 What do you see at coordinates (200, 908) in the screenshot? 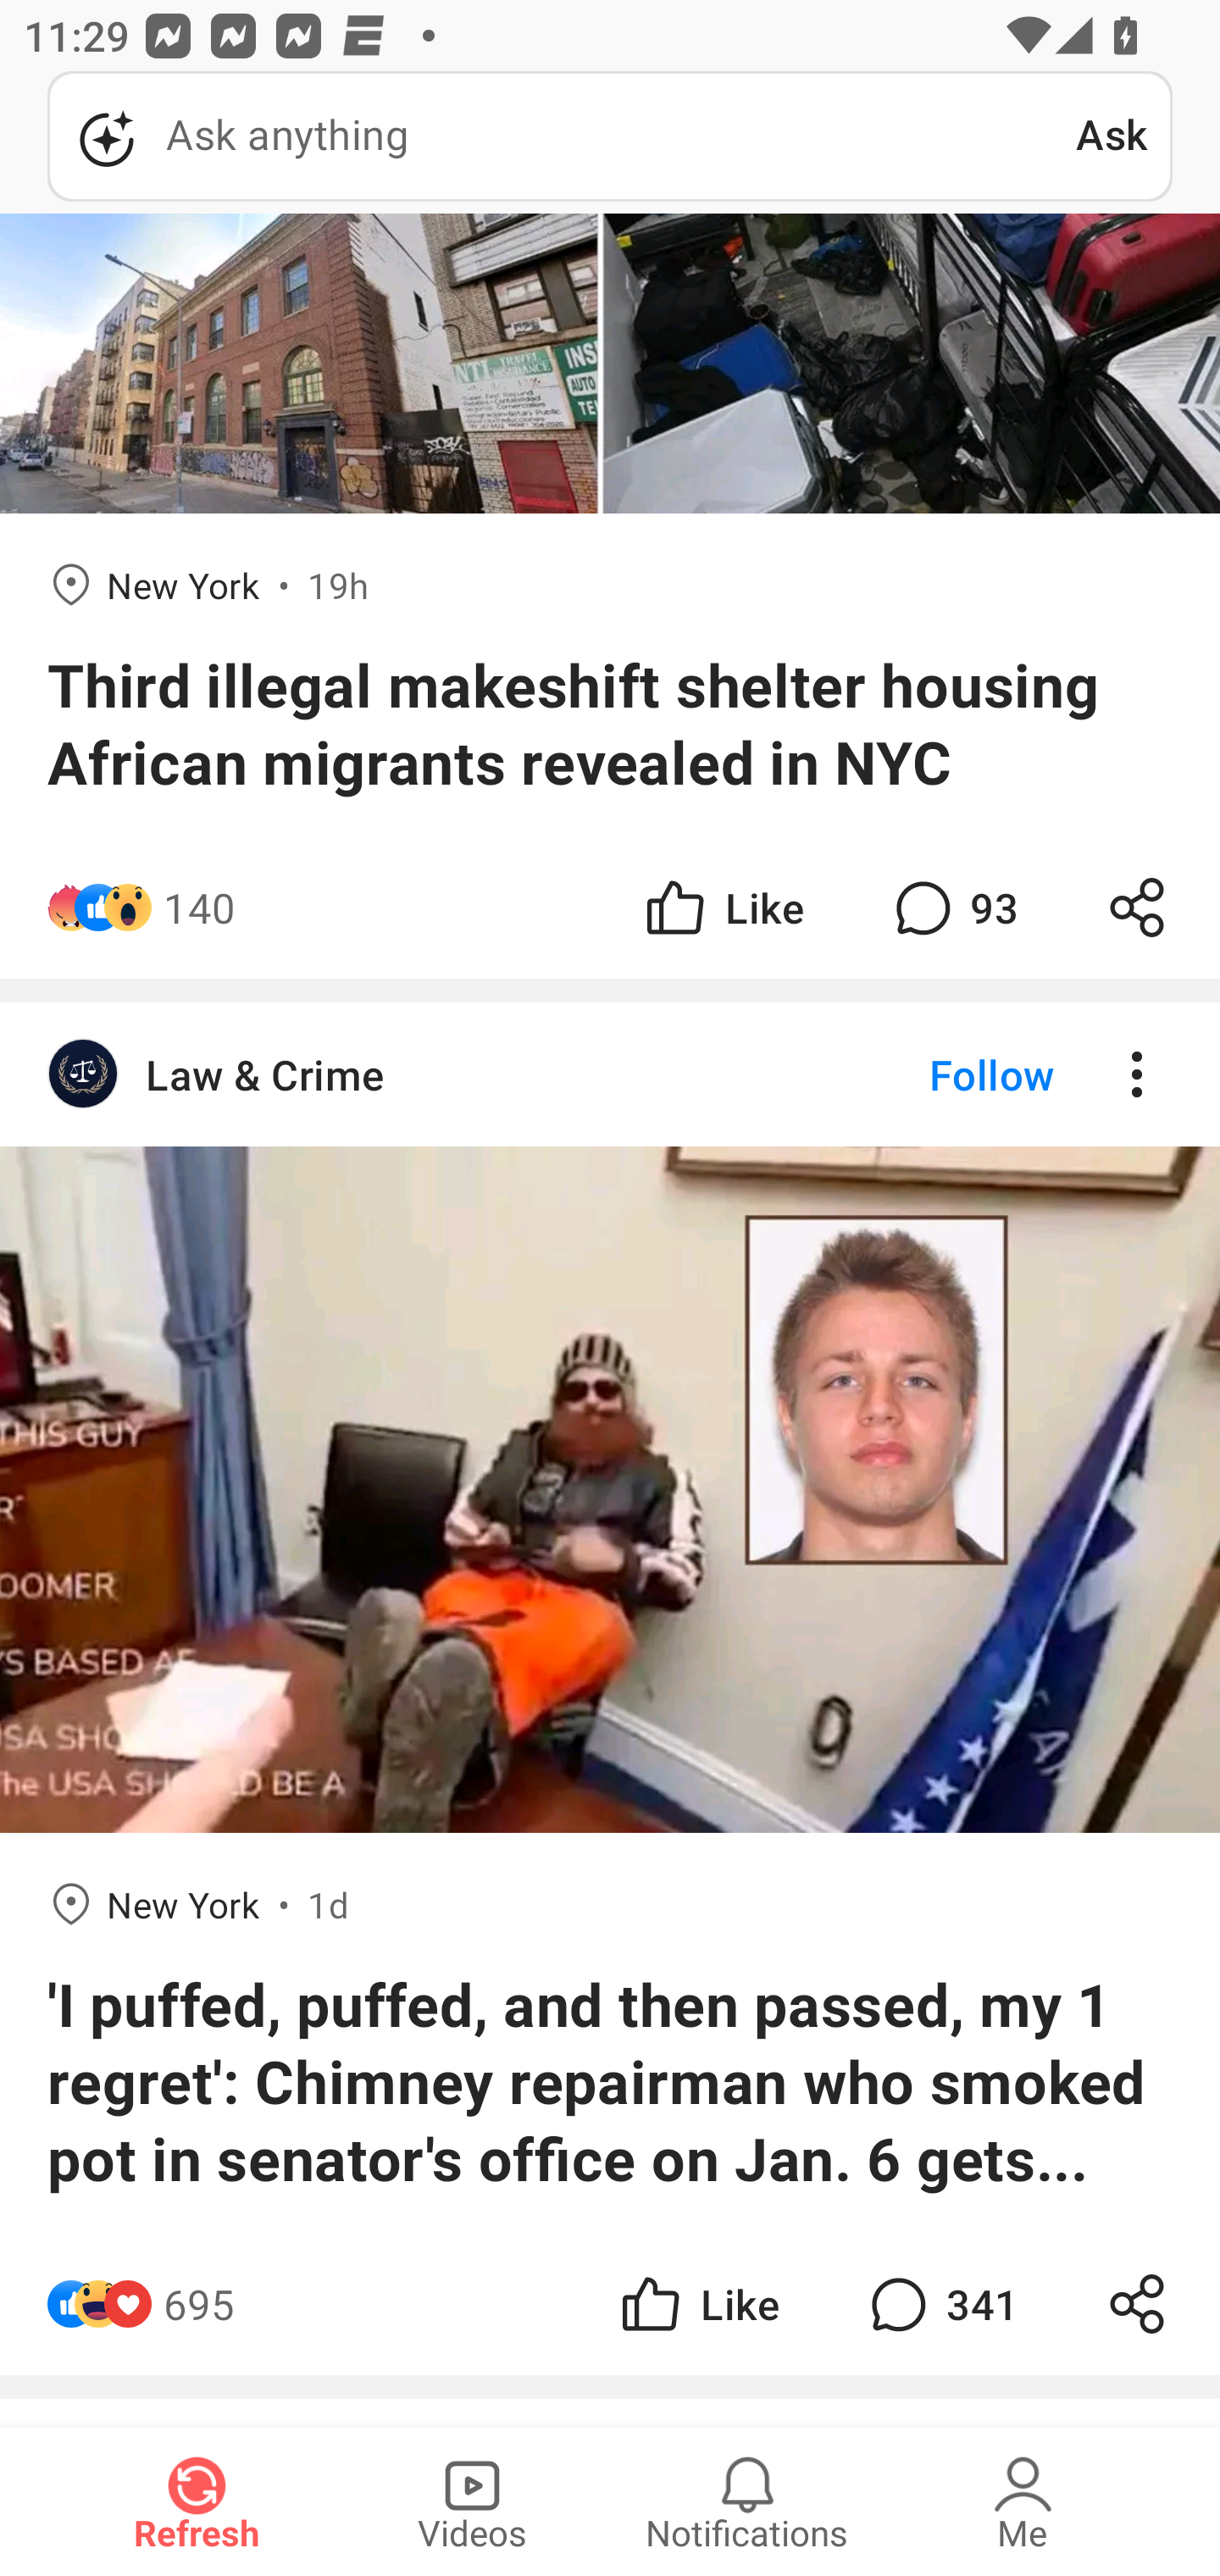
I see `140` at bounding box center [200, 908].